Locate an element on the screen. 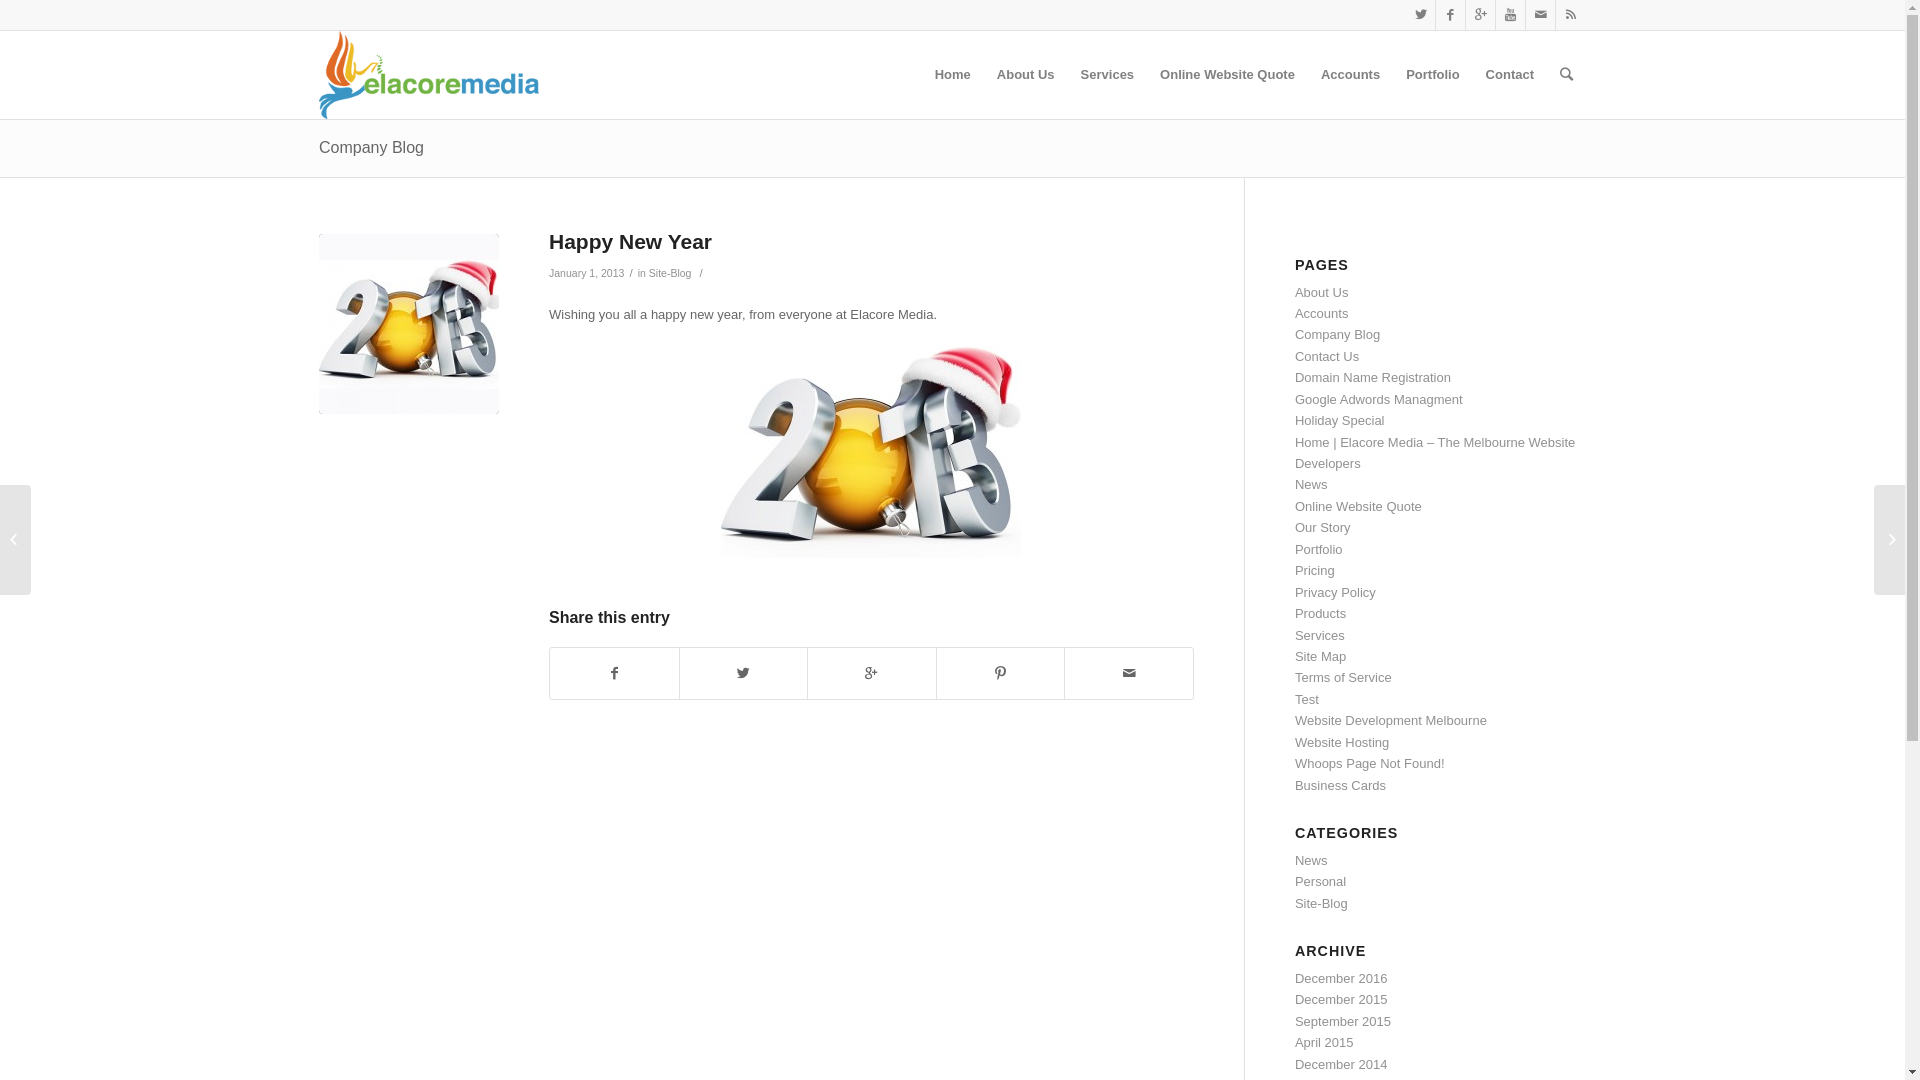 The image size is (1920, 1080). Google Adwords Managment is located at coordinates (1379, 400).